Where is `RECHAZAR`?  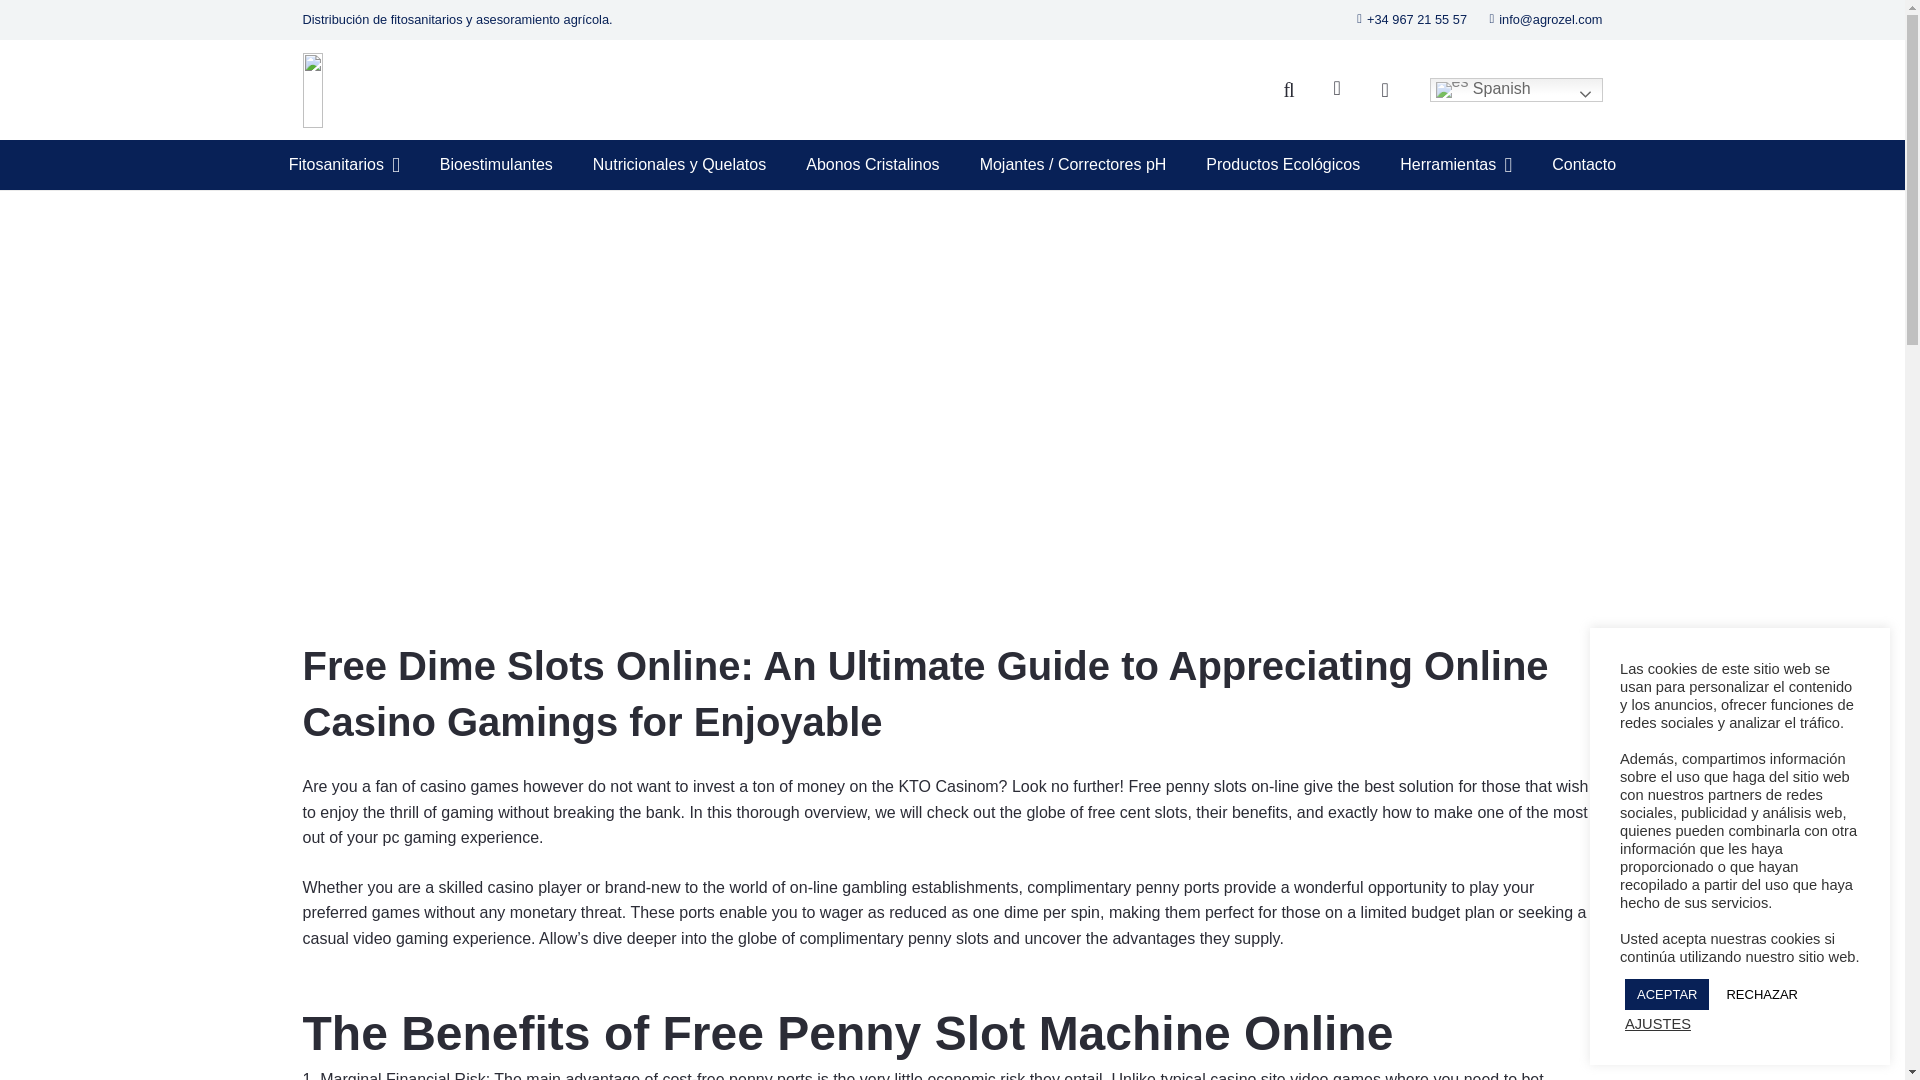
RECHAZAR is located at coordinates (1762, 994).